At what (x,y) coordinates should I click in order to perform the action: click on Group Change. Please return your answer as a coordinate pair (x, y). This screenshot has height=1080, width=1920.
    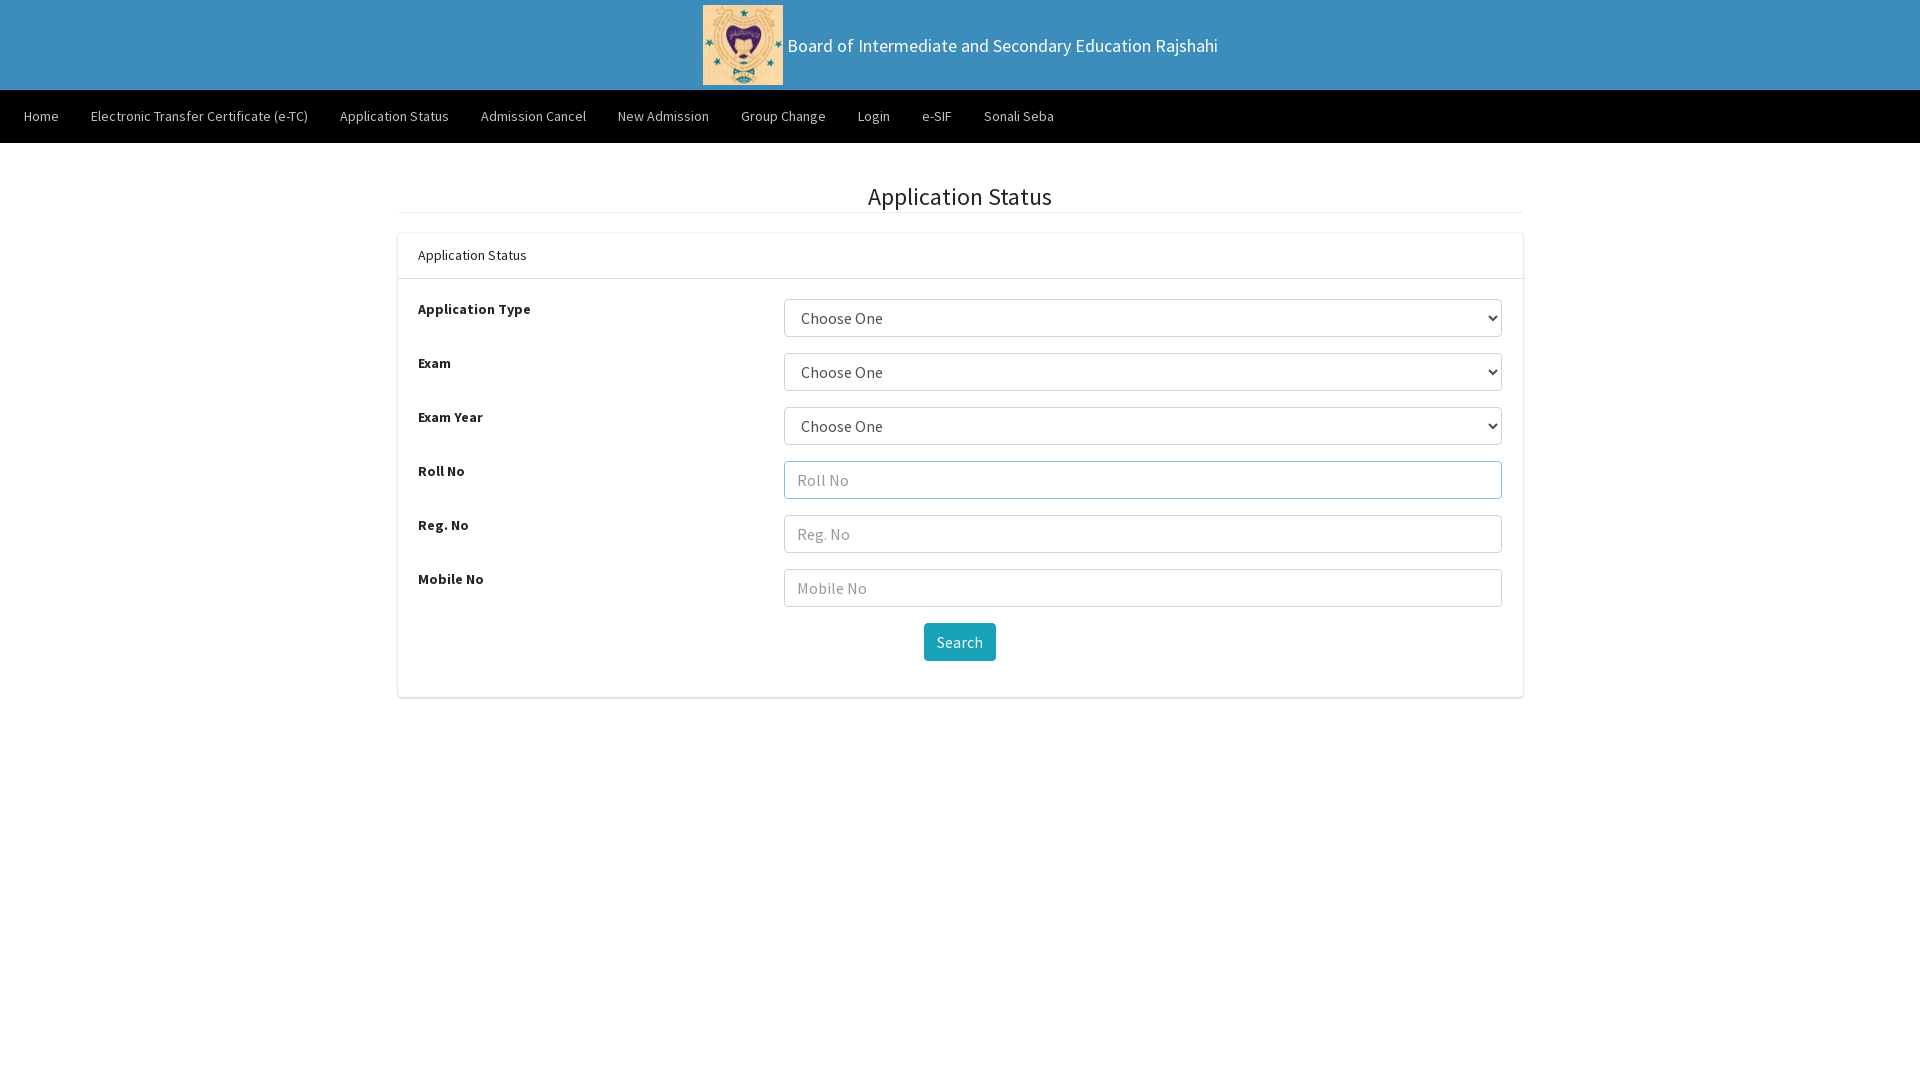
    Looking at the image, I should click on (784, 116).